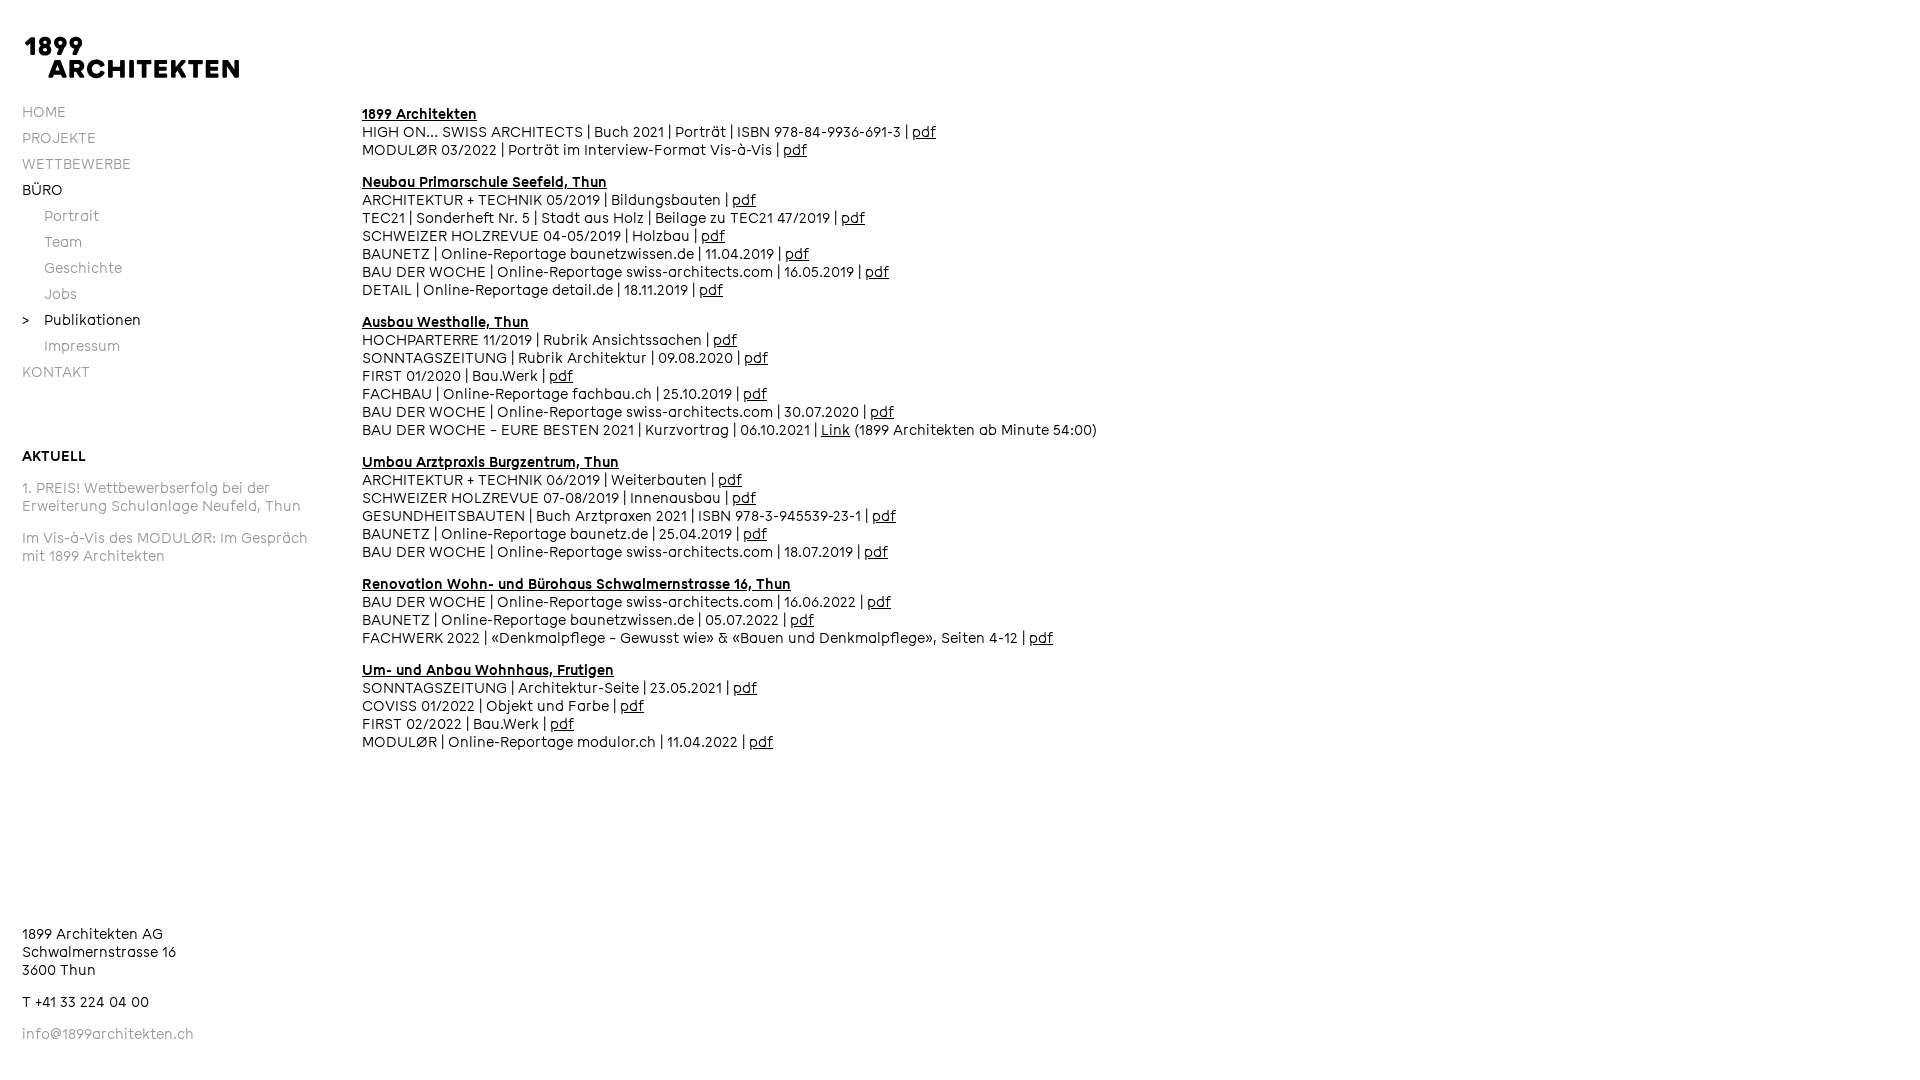  What do you see at coordinates (171, 164) in the screenshot?
I see `WETTBEWERBE` at bounding box center [171, 164].